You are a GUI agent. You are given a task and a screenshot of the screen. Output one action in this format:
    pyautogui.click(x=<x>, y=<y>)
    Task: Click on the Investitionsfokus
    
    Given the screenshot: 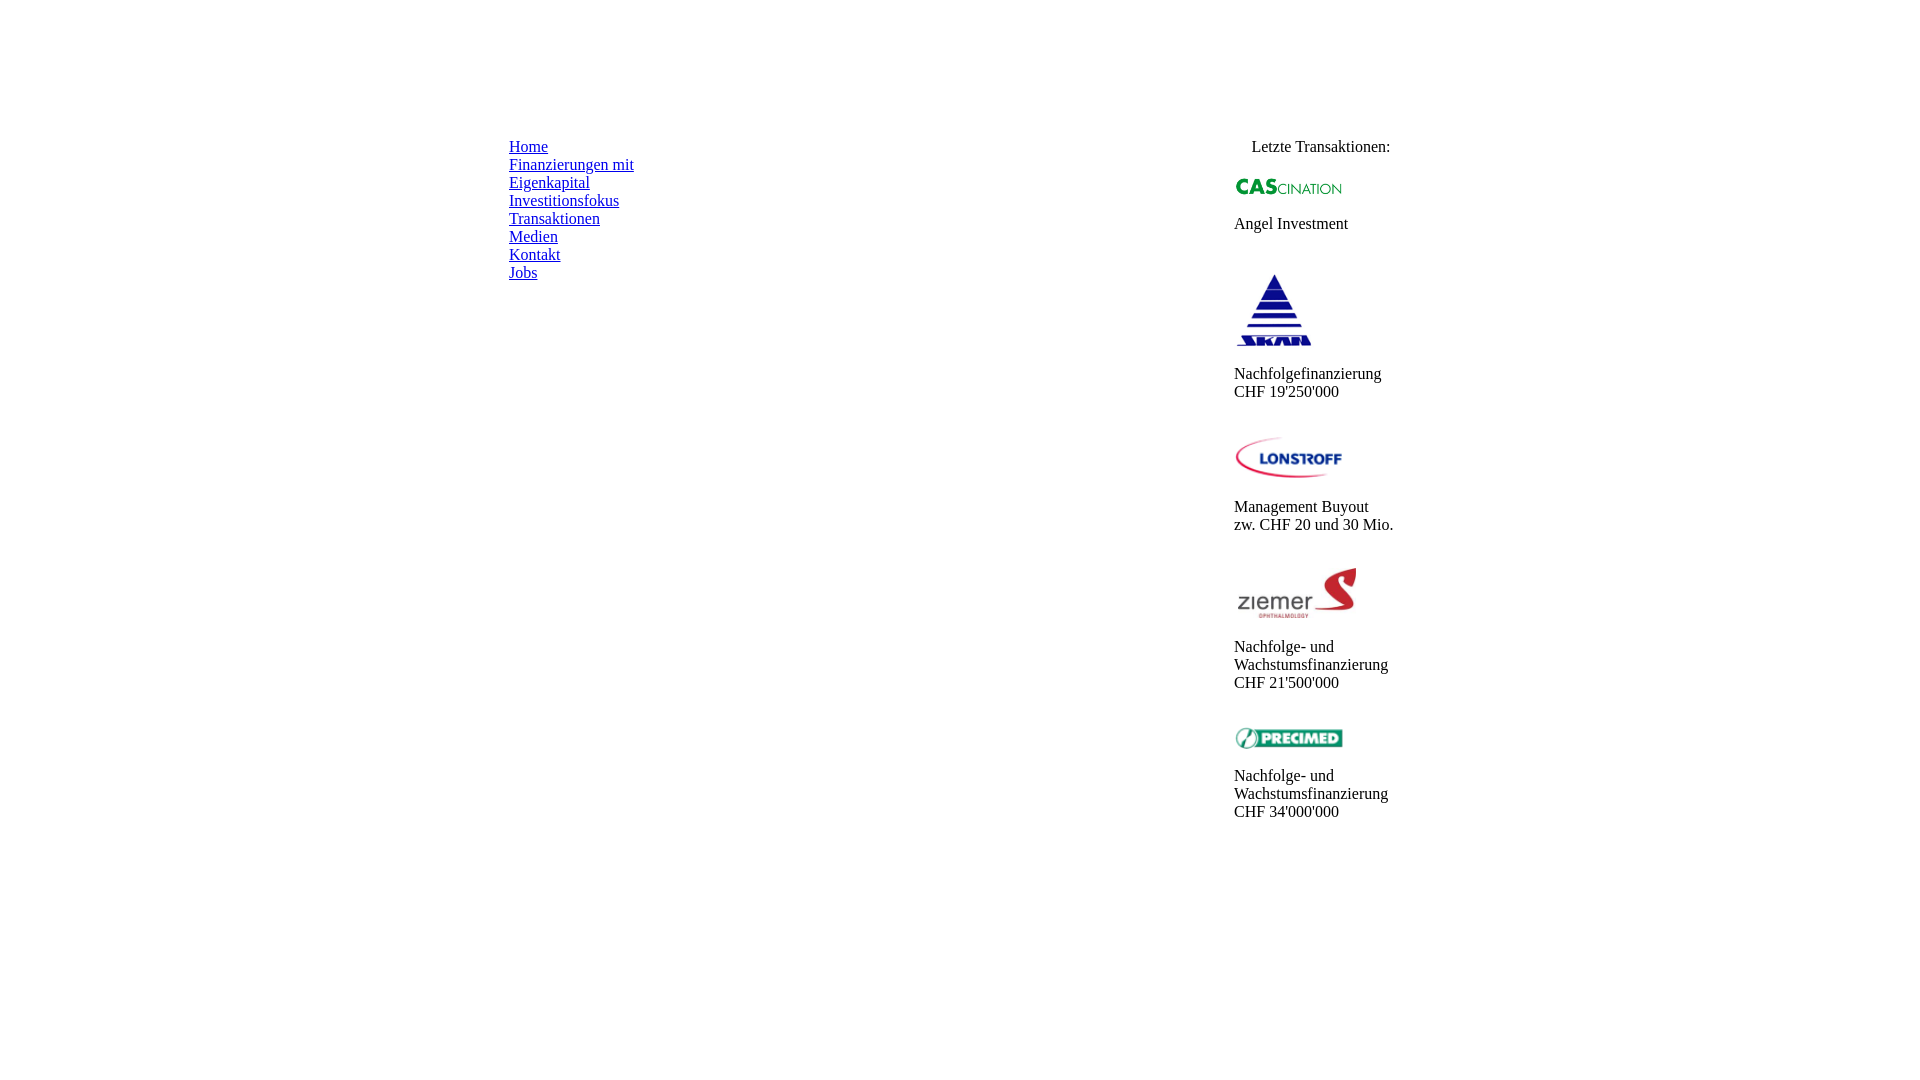 What is the action you would take?
    pyautogui.click(x=564, y=200)
    